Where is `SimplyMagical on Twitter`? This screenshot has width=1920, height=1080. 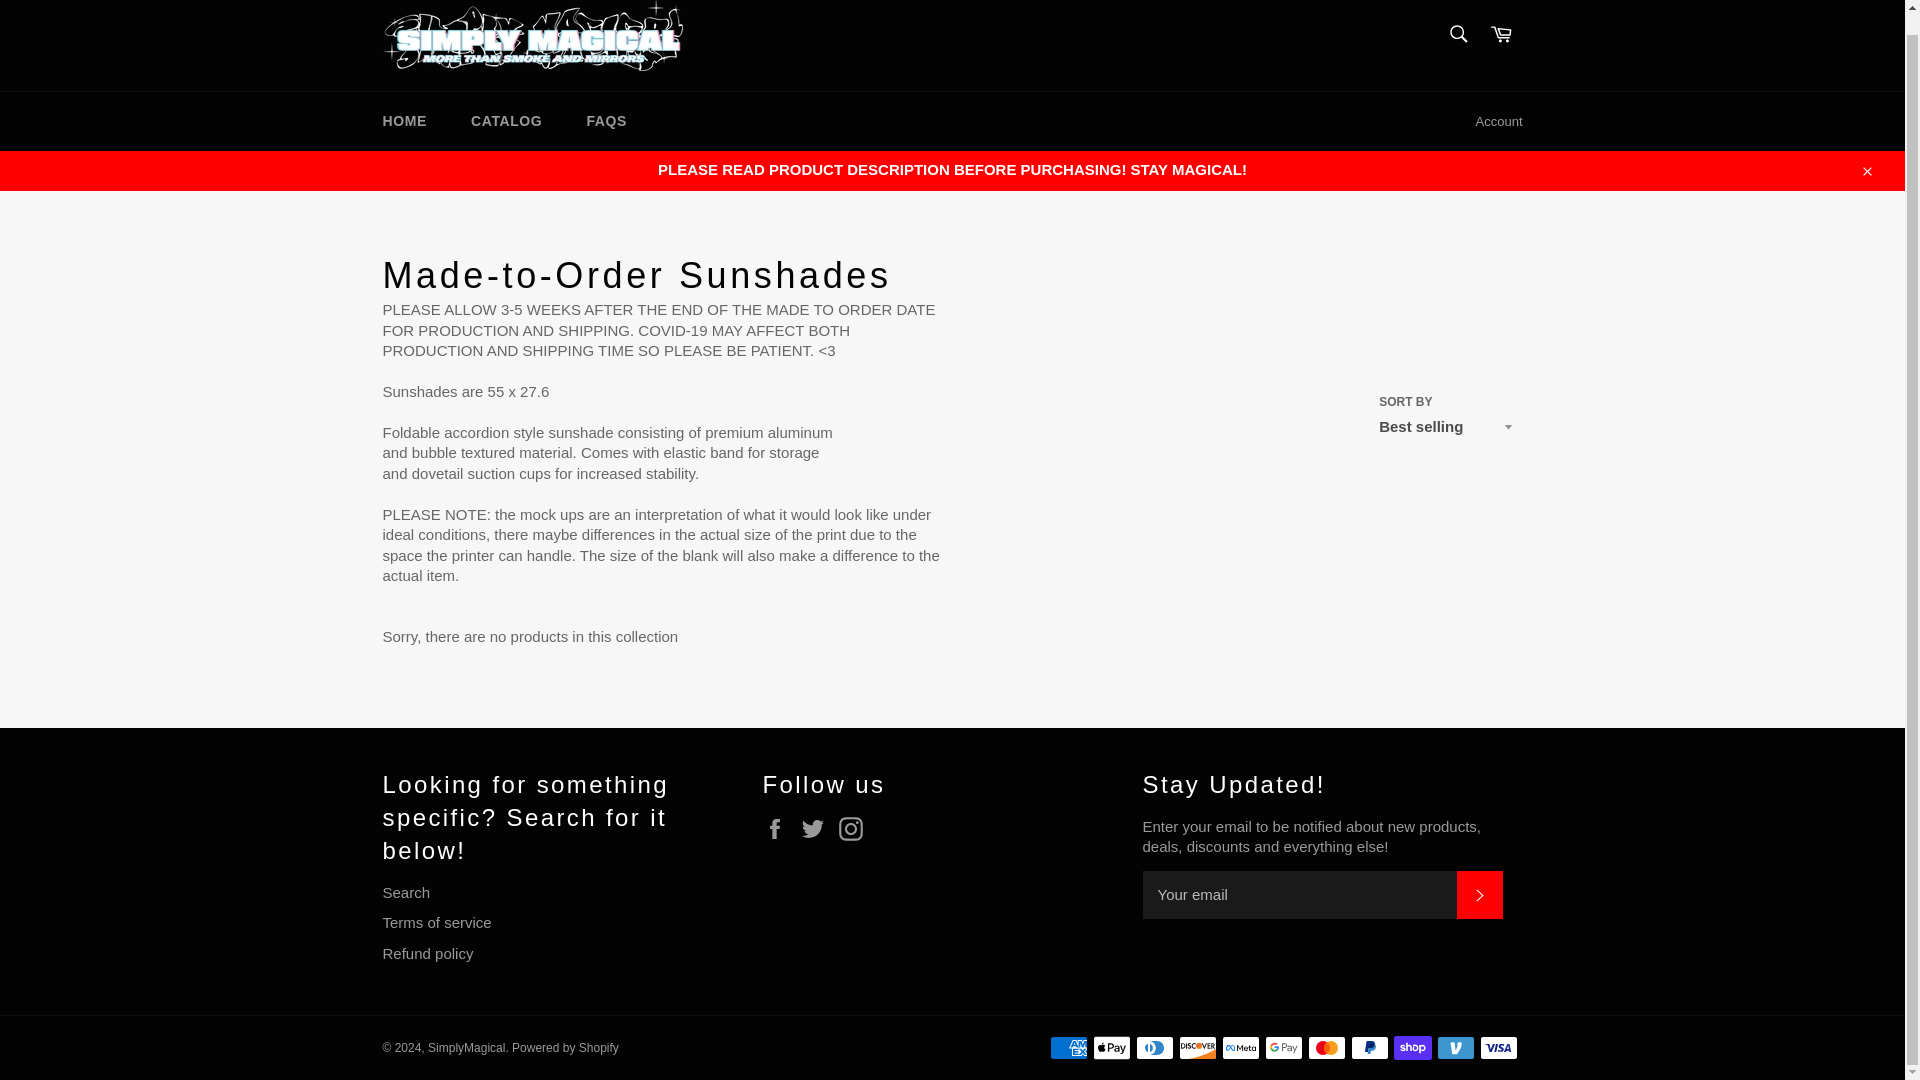 SimplyMagical on Twitter is located at coordinates (818, 828).